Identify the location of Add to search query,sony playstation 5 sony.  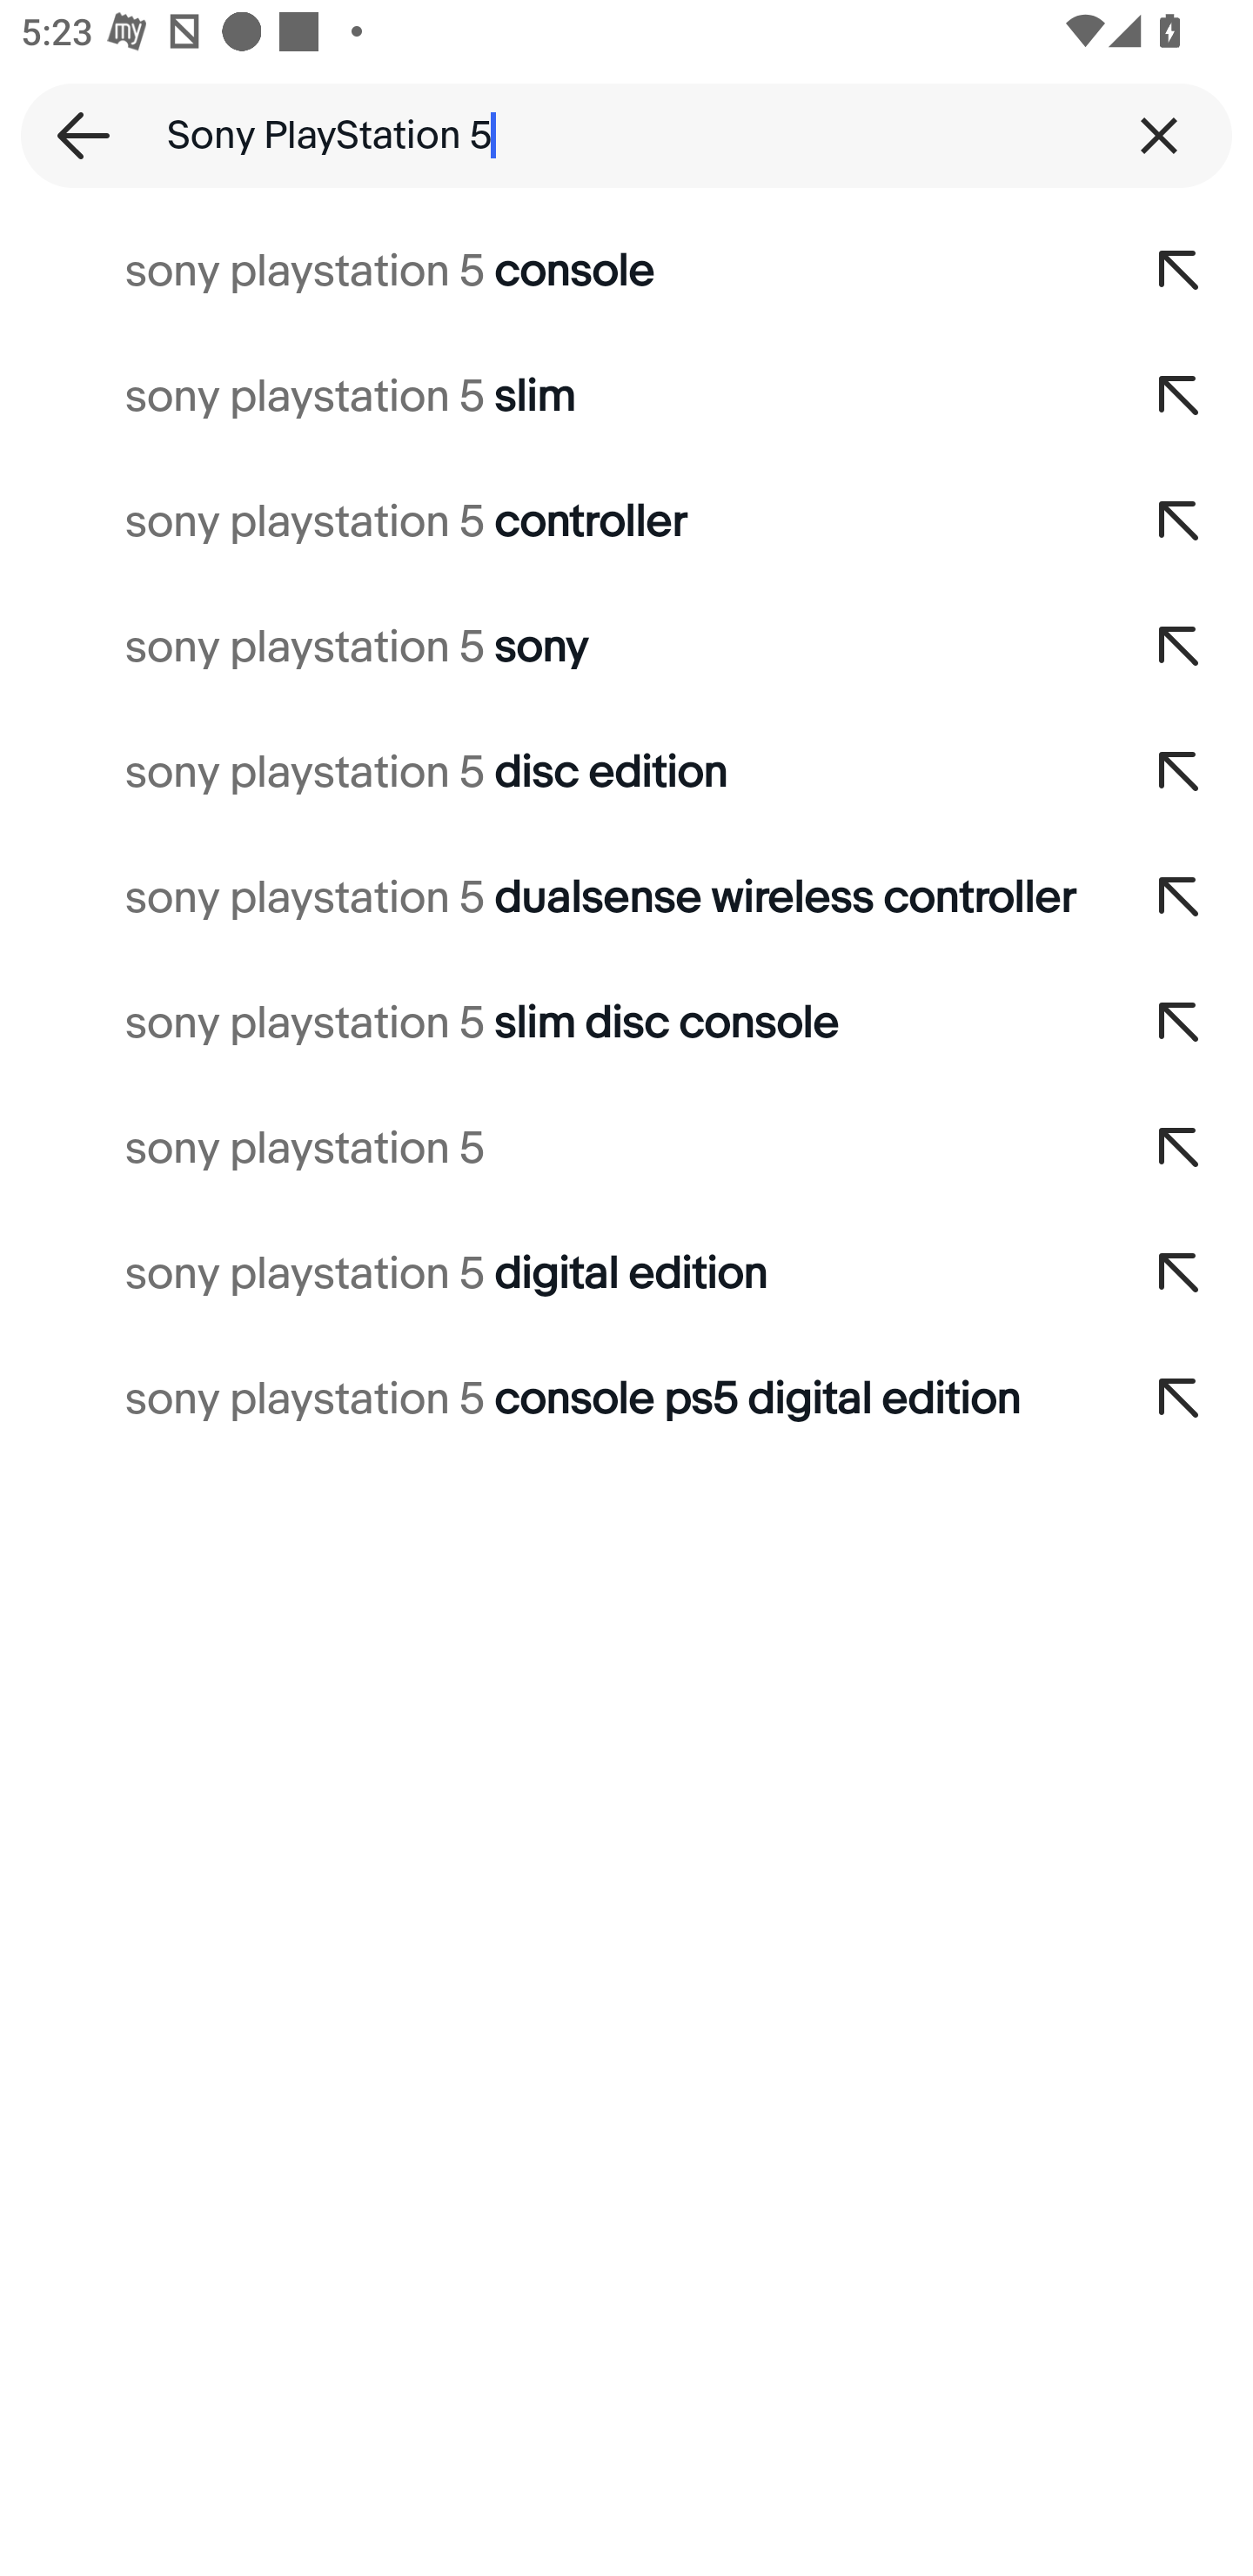
(1180, 647).